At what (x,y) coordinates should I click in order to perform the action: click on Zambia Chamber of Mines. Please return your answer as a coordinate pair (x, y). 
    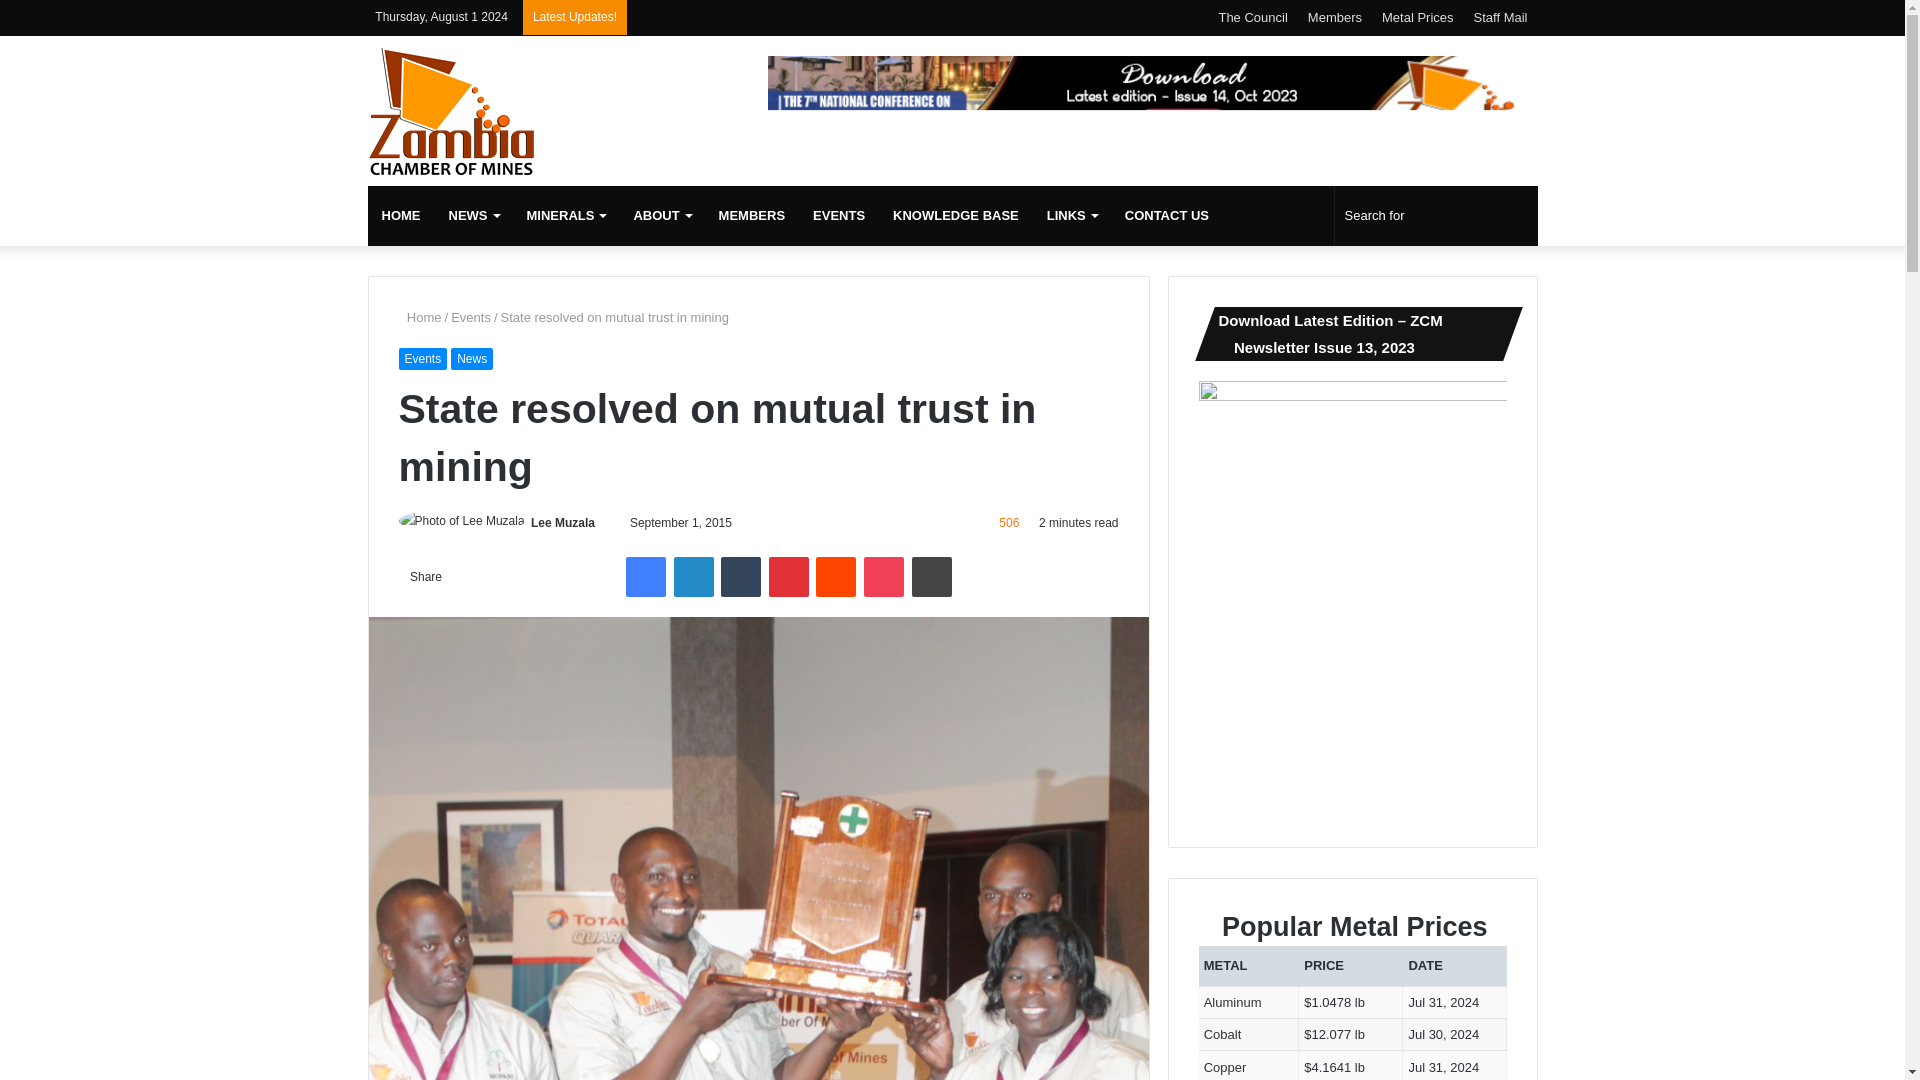
    Looking at the image, I should click on (452, 111).